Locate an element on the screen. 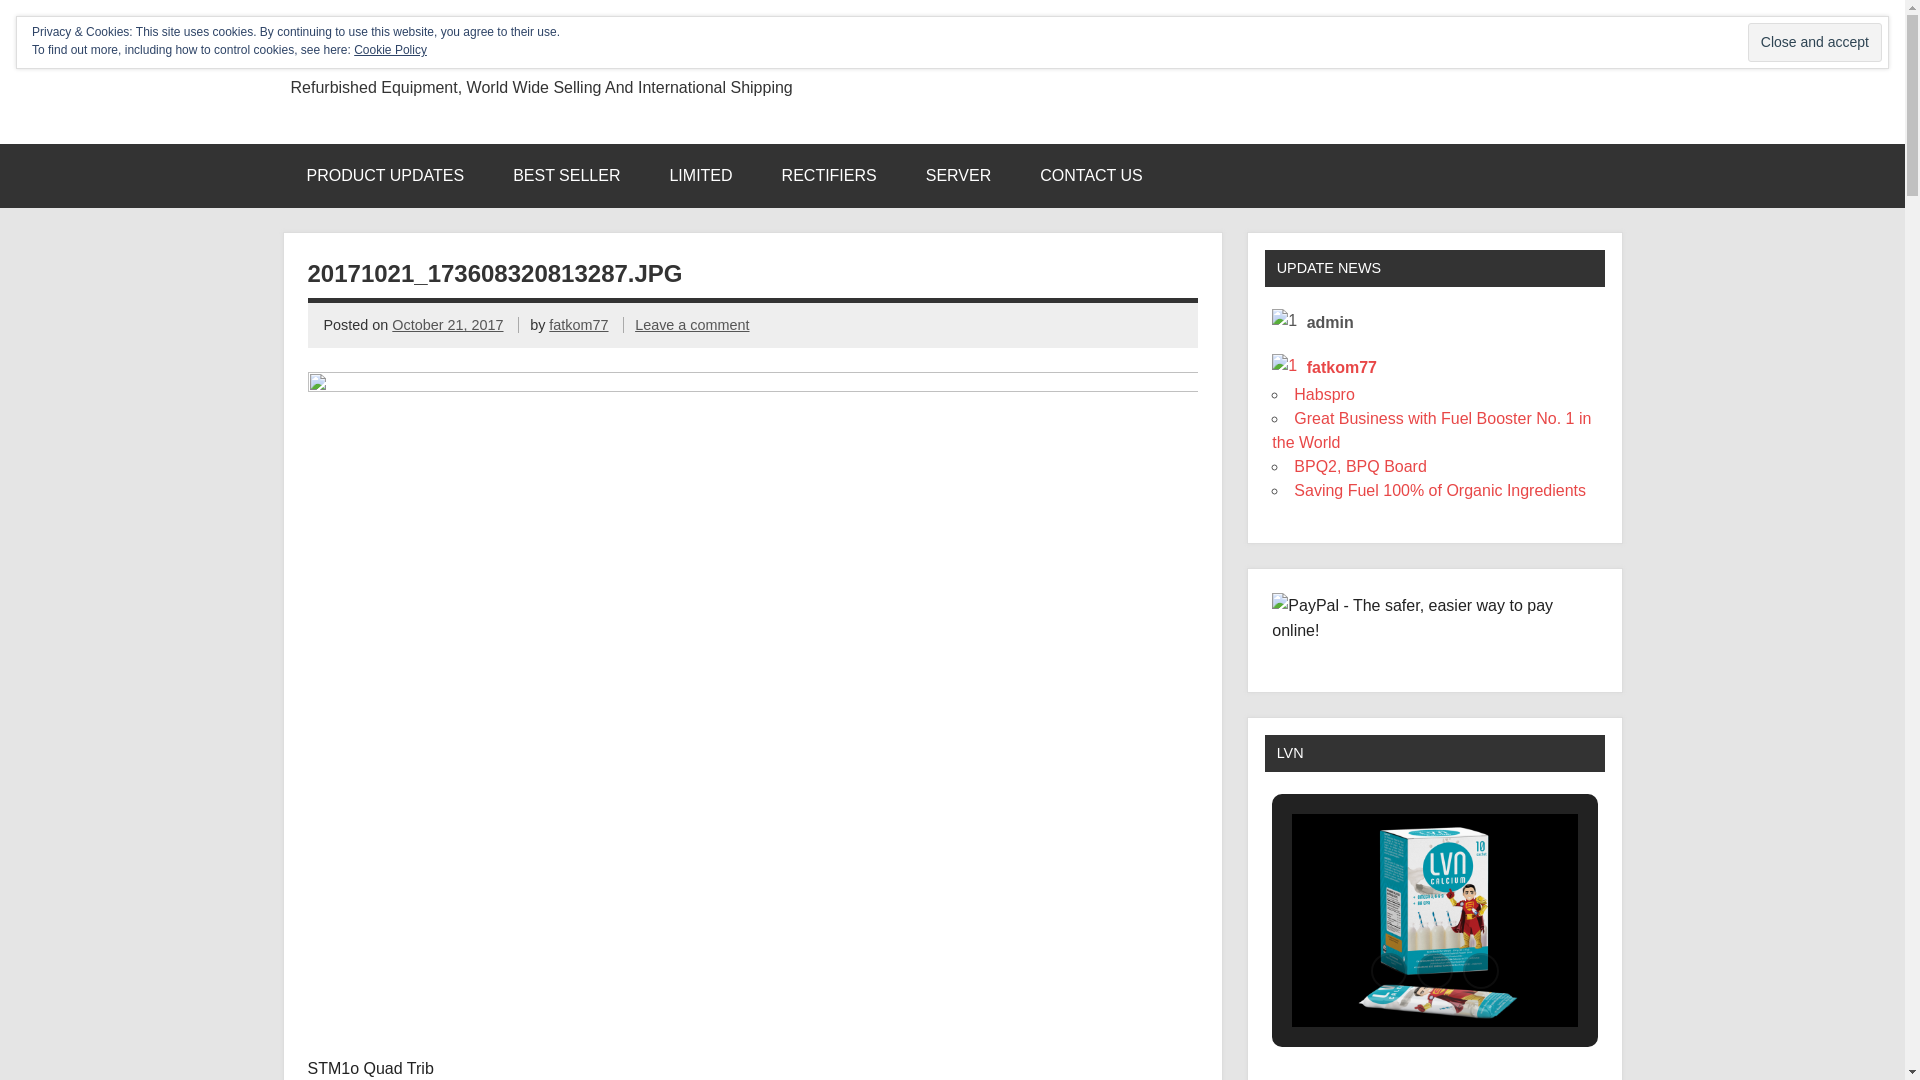 This screenshot has height=1080, width=1920. LVN Slim is located at coordinates (1436, 920).